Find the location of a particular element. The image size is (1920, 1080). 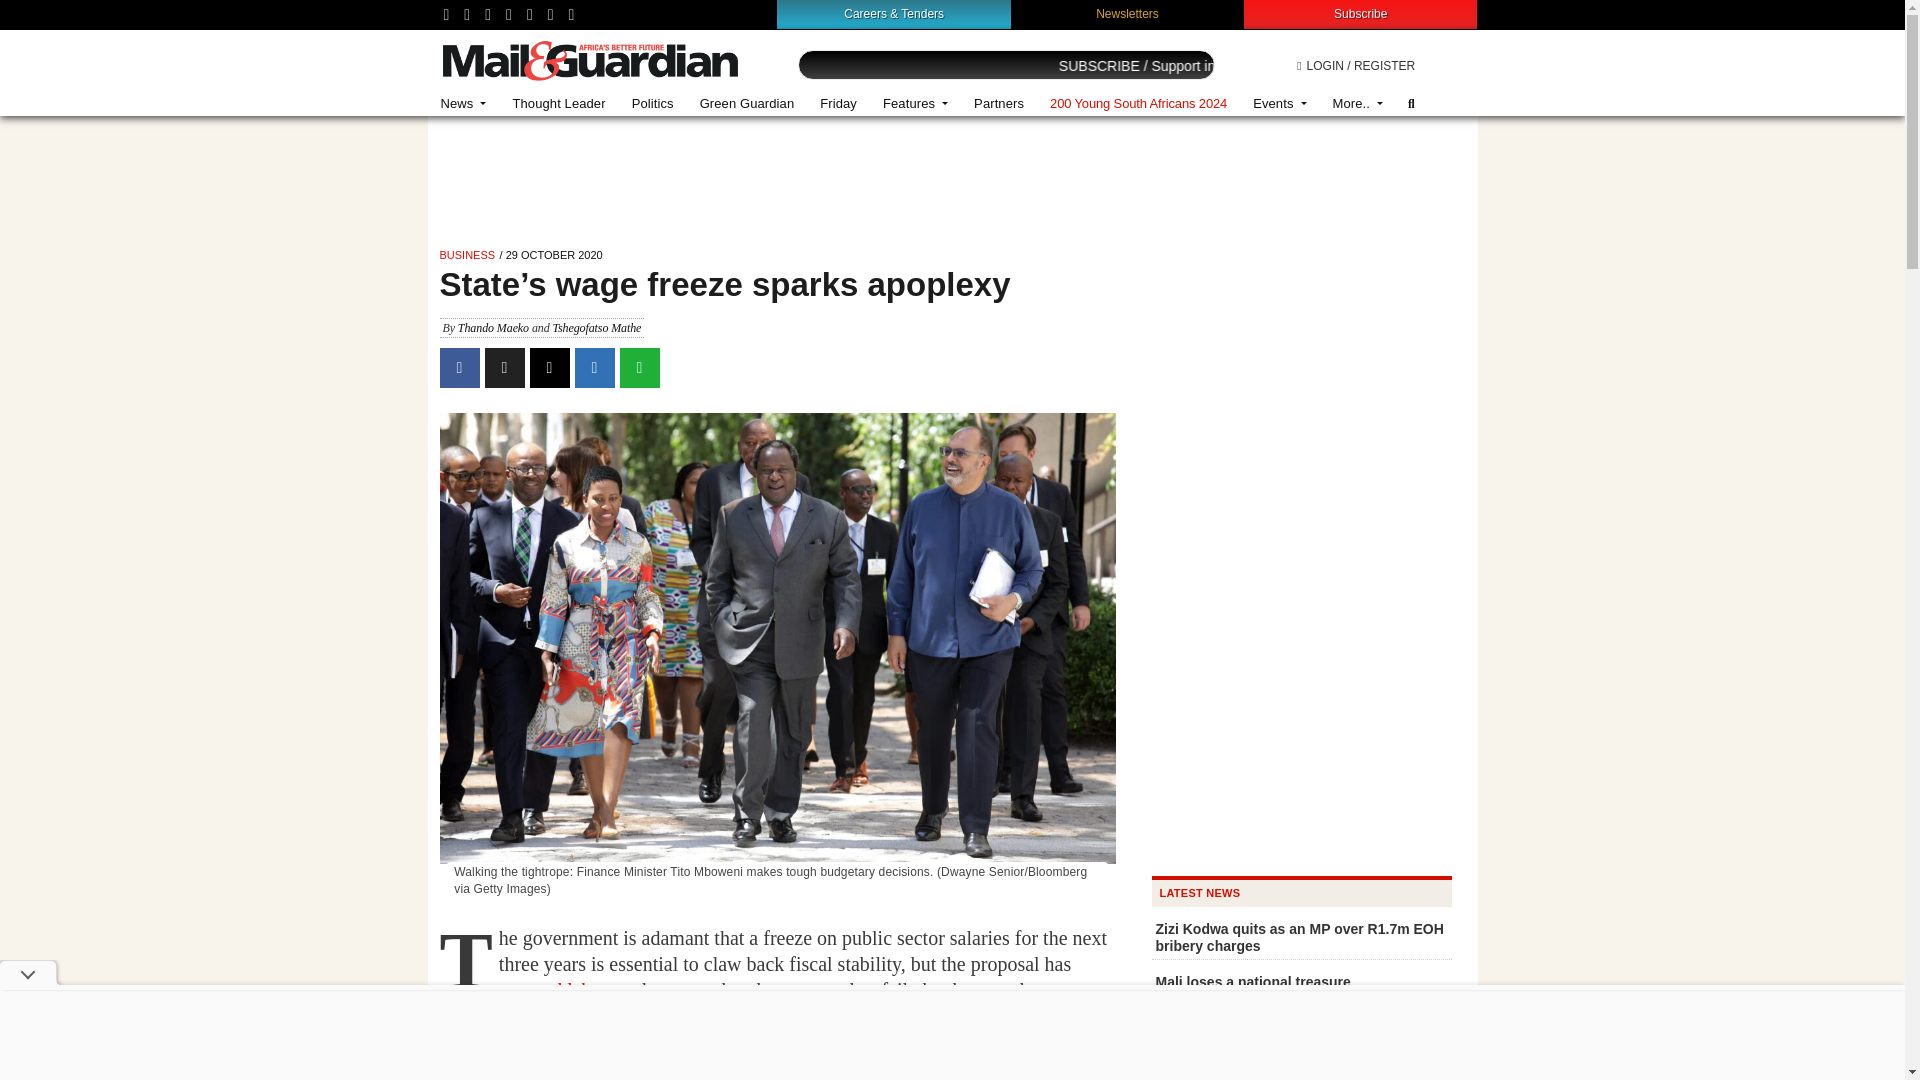

Newsletters is located at coordinates (1128, 13).